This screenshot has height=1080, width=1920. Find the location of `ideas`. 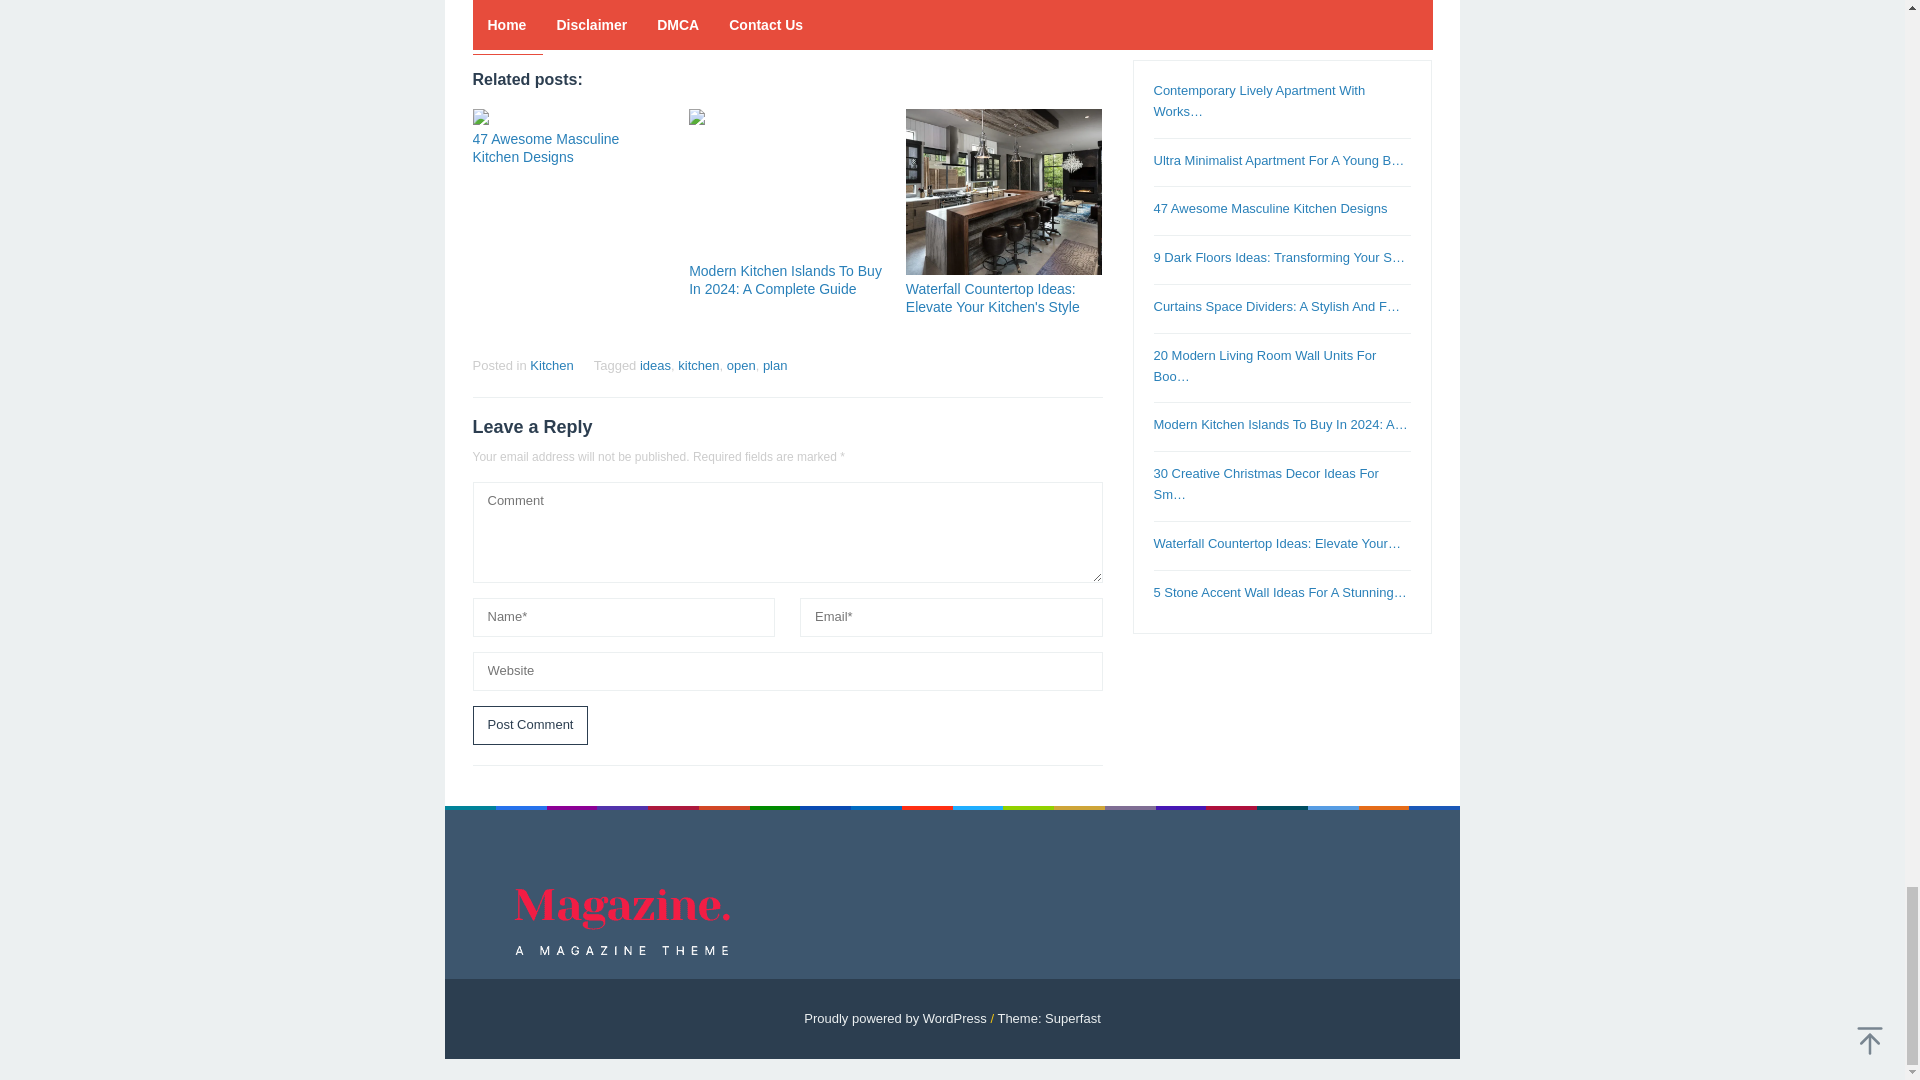

ideas is located at coordinates (654, 364).